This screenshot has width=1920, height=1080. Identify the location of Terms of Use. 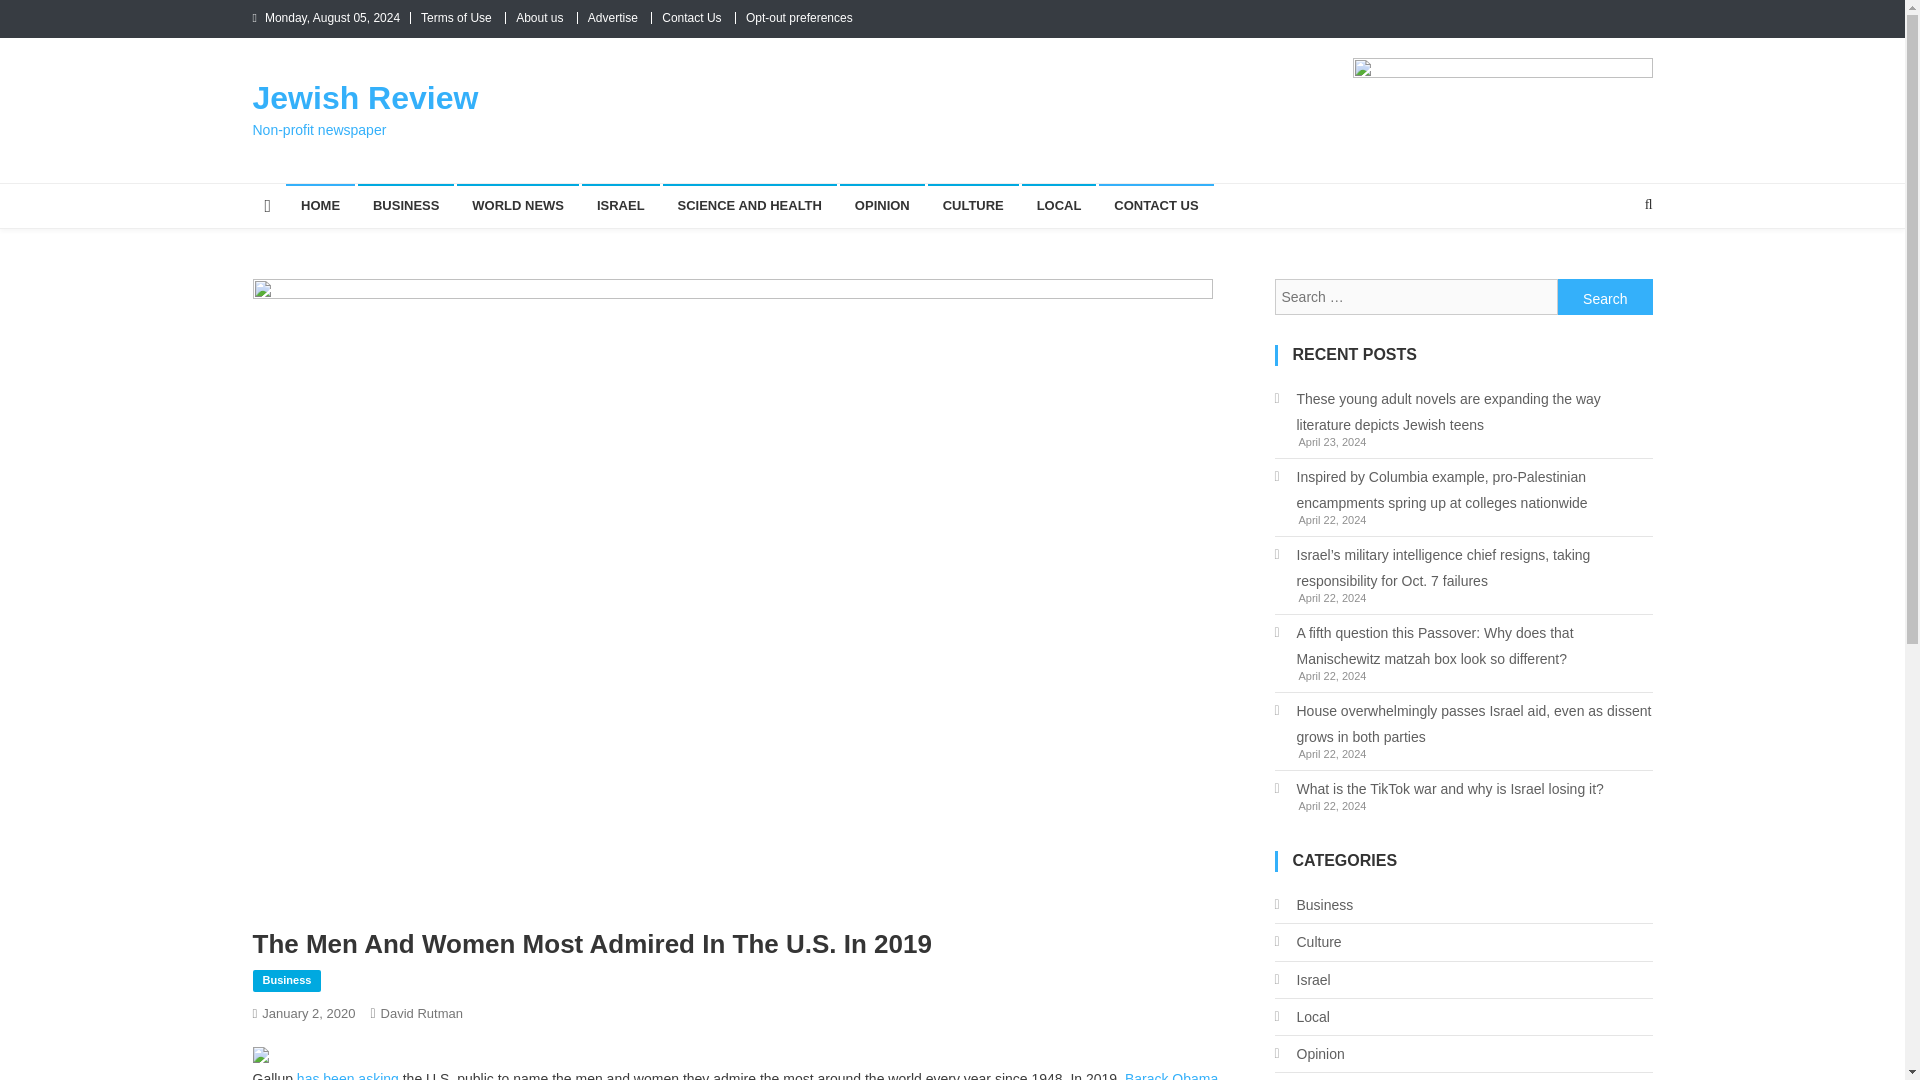
(456, 17).